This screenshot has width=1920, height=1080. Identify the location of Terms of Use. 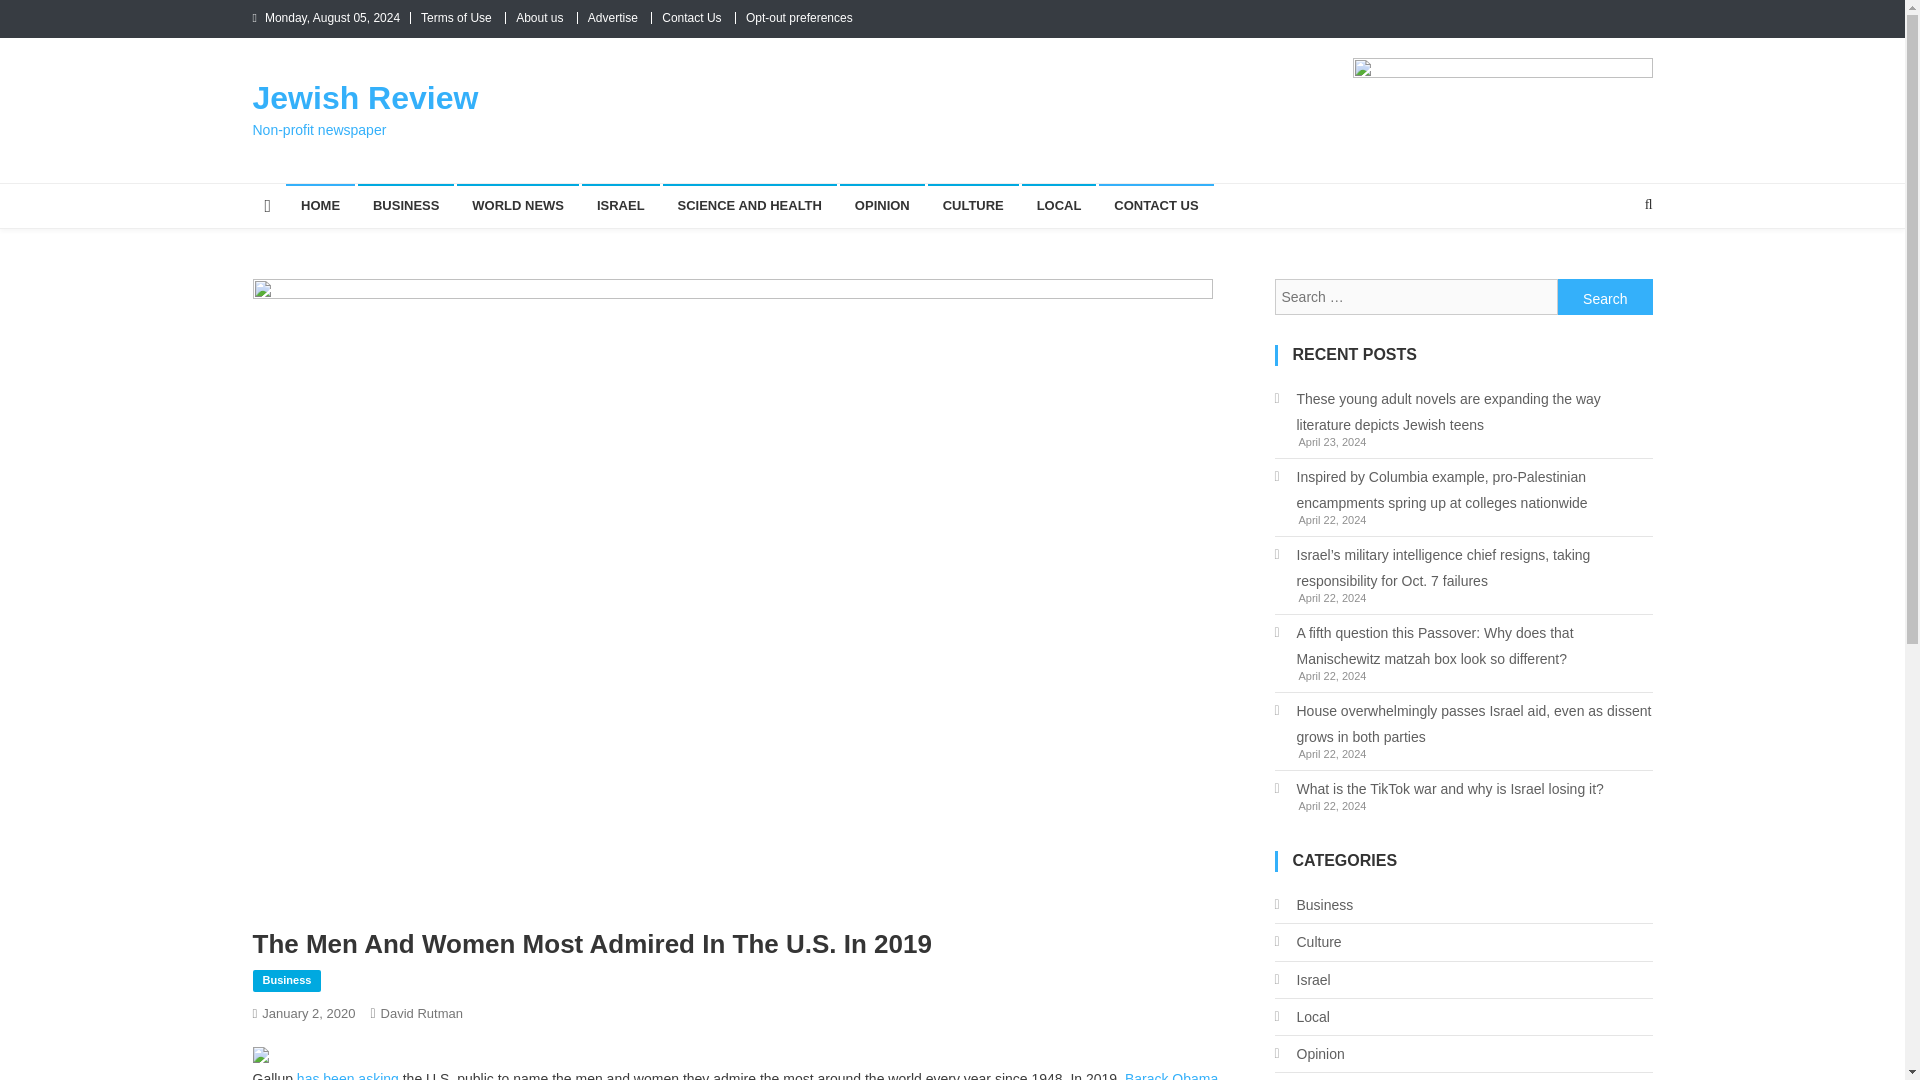
(456, 17).